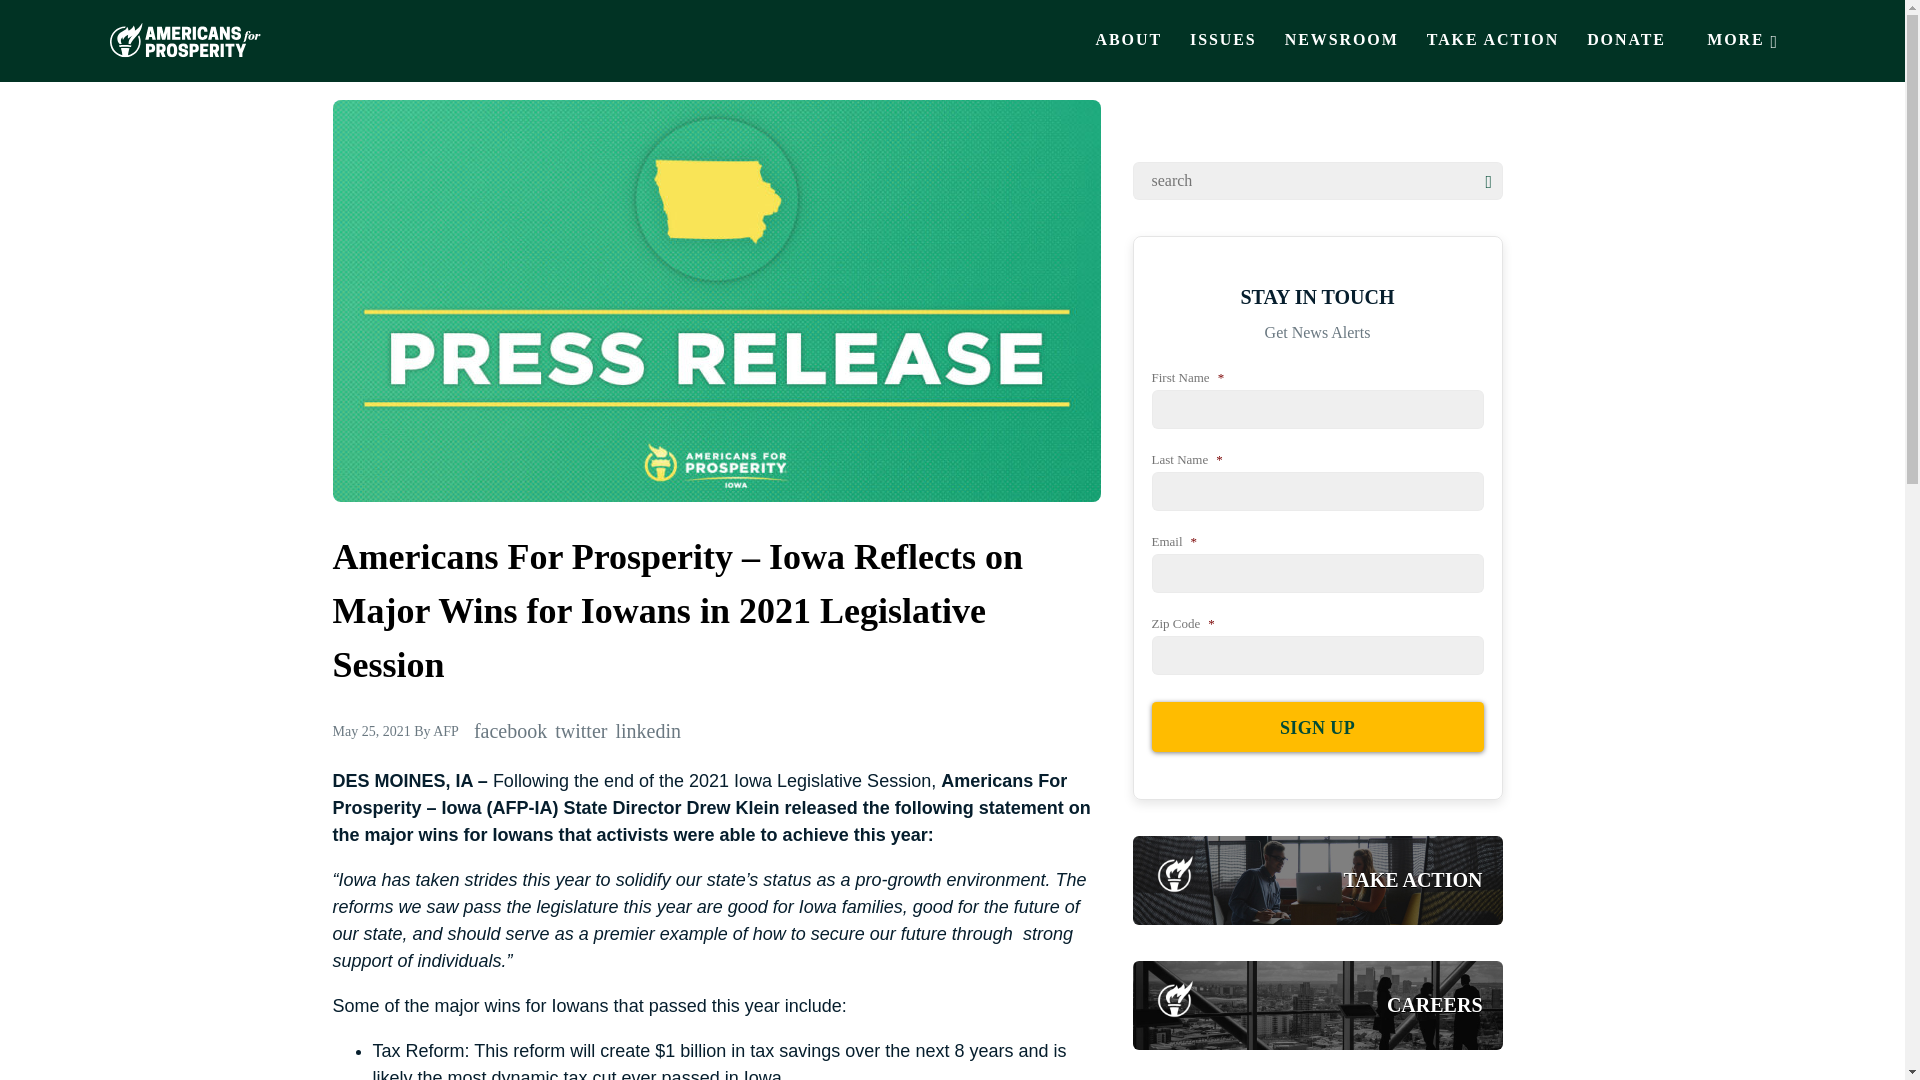  Describe the element at coordinates (1318, 726) in the screenshot. I see `Sign Up` at that location.